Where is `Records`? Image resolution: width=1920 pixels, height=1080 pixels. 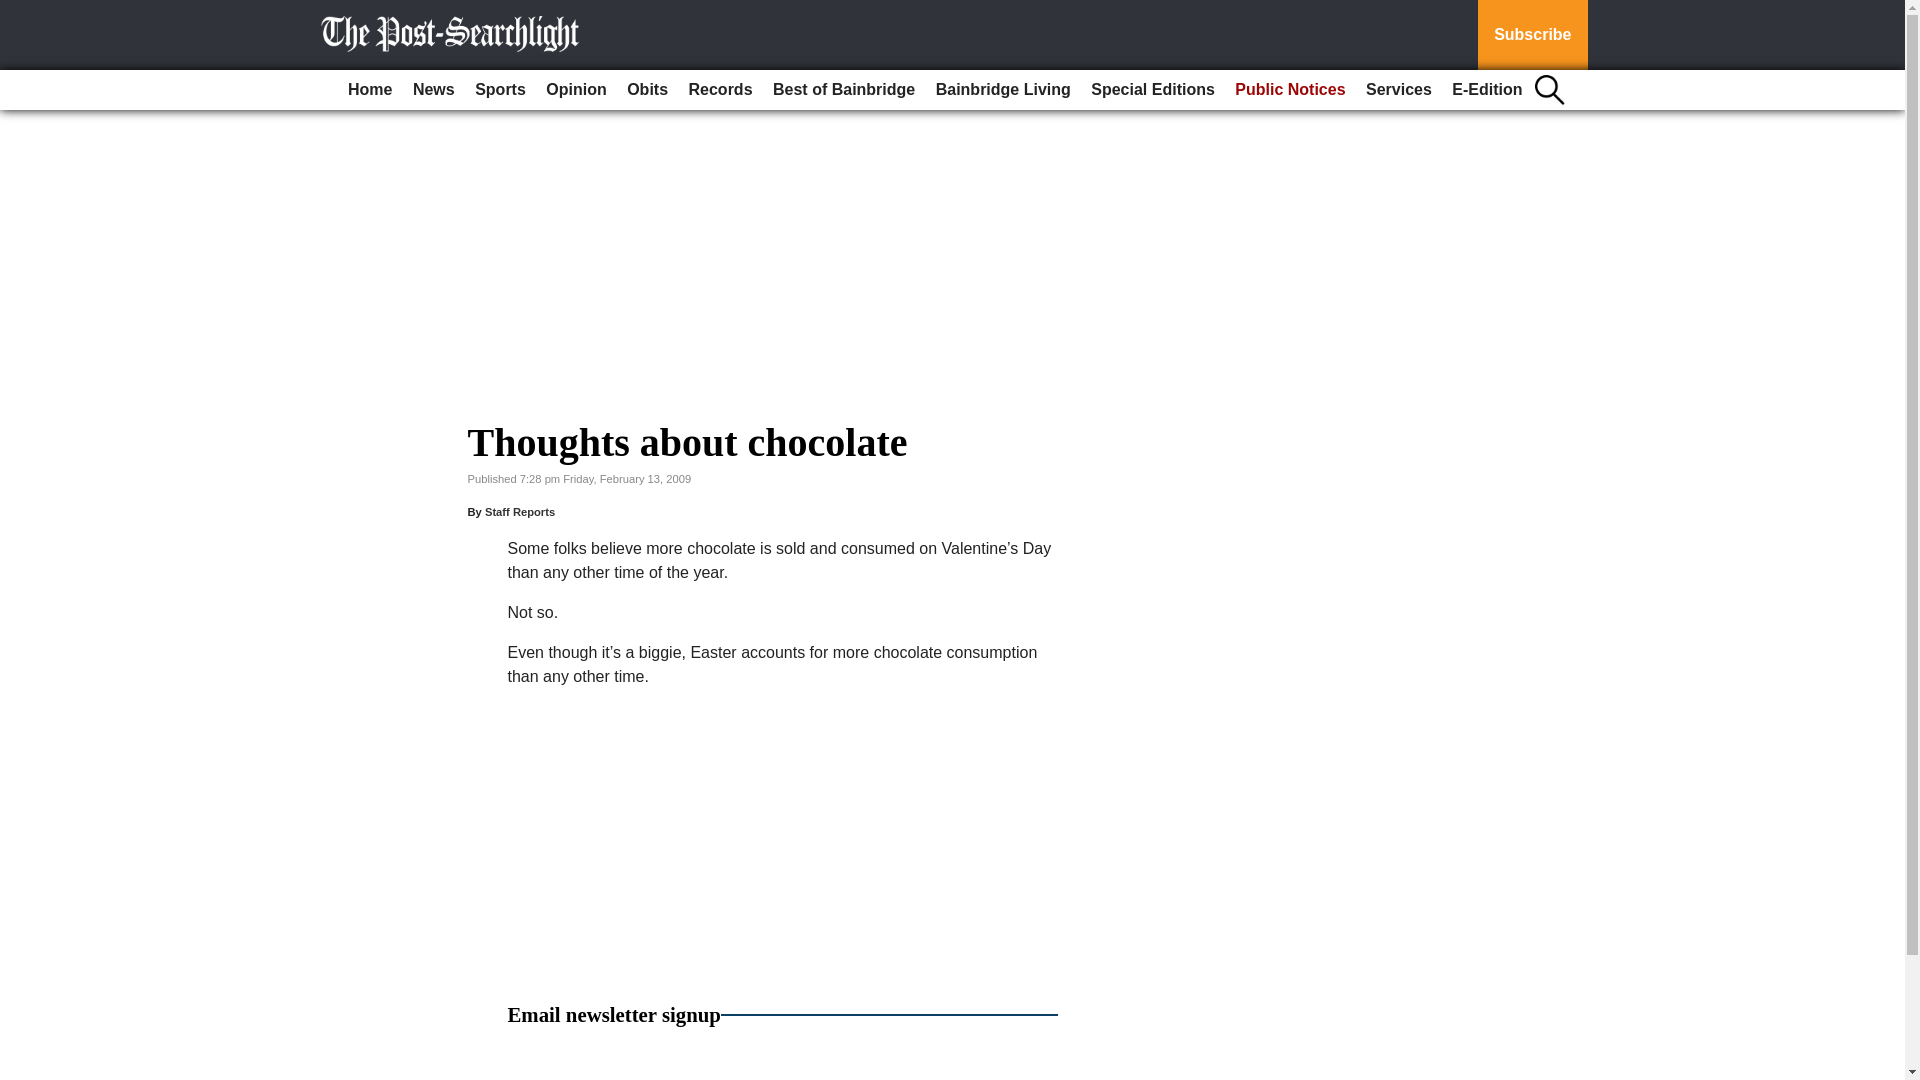
Records is located at coordinates (720, 90).